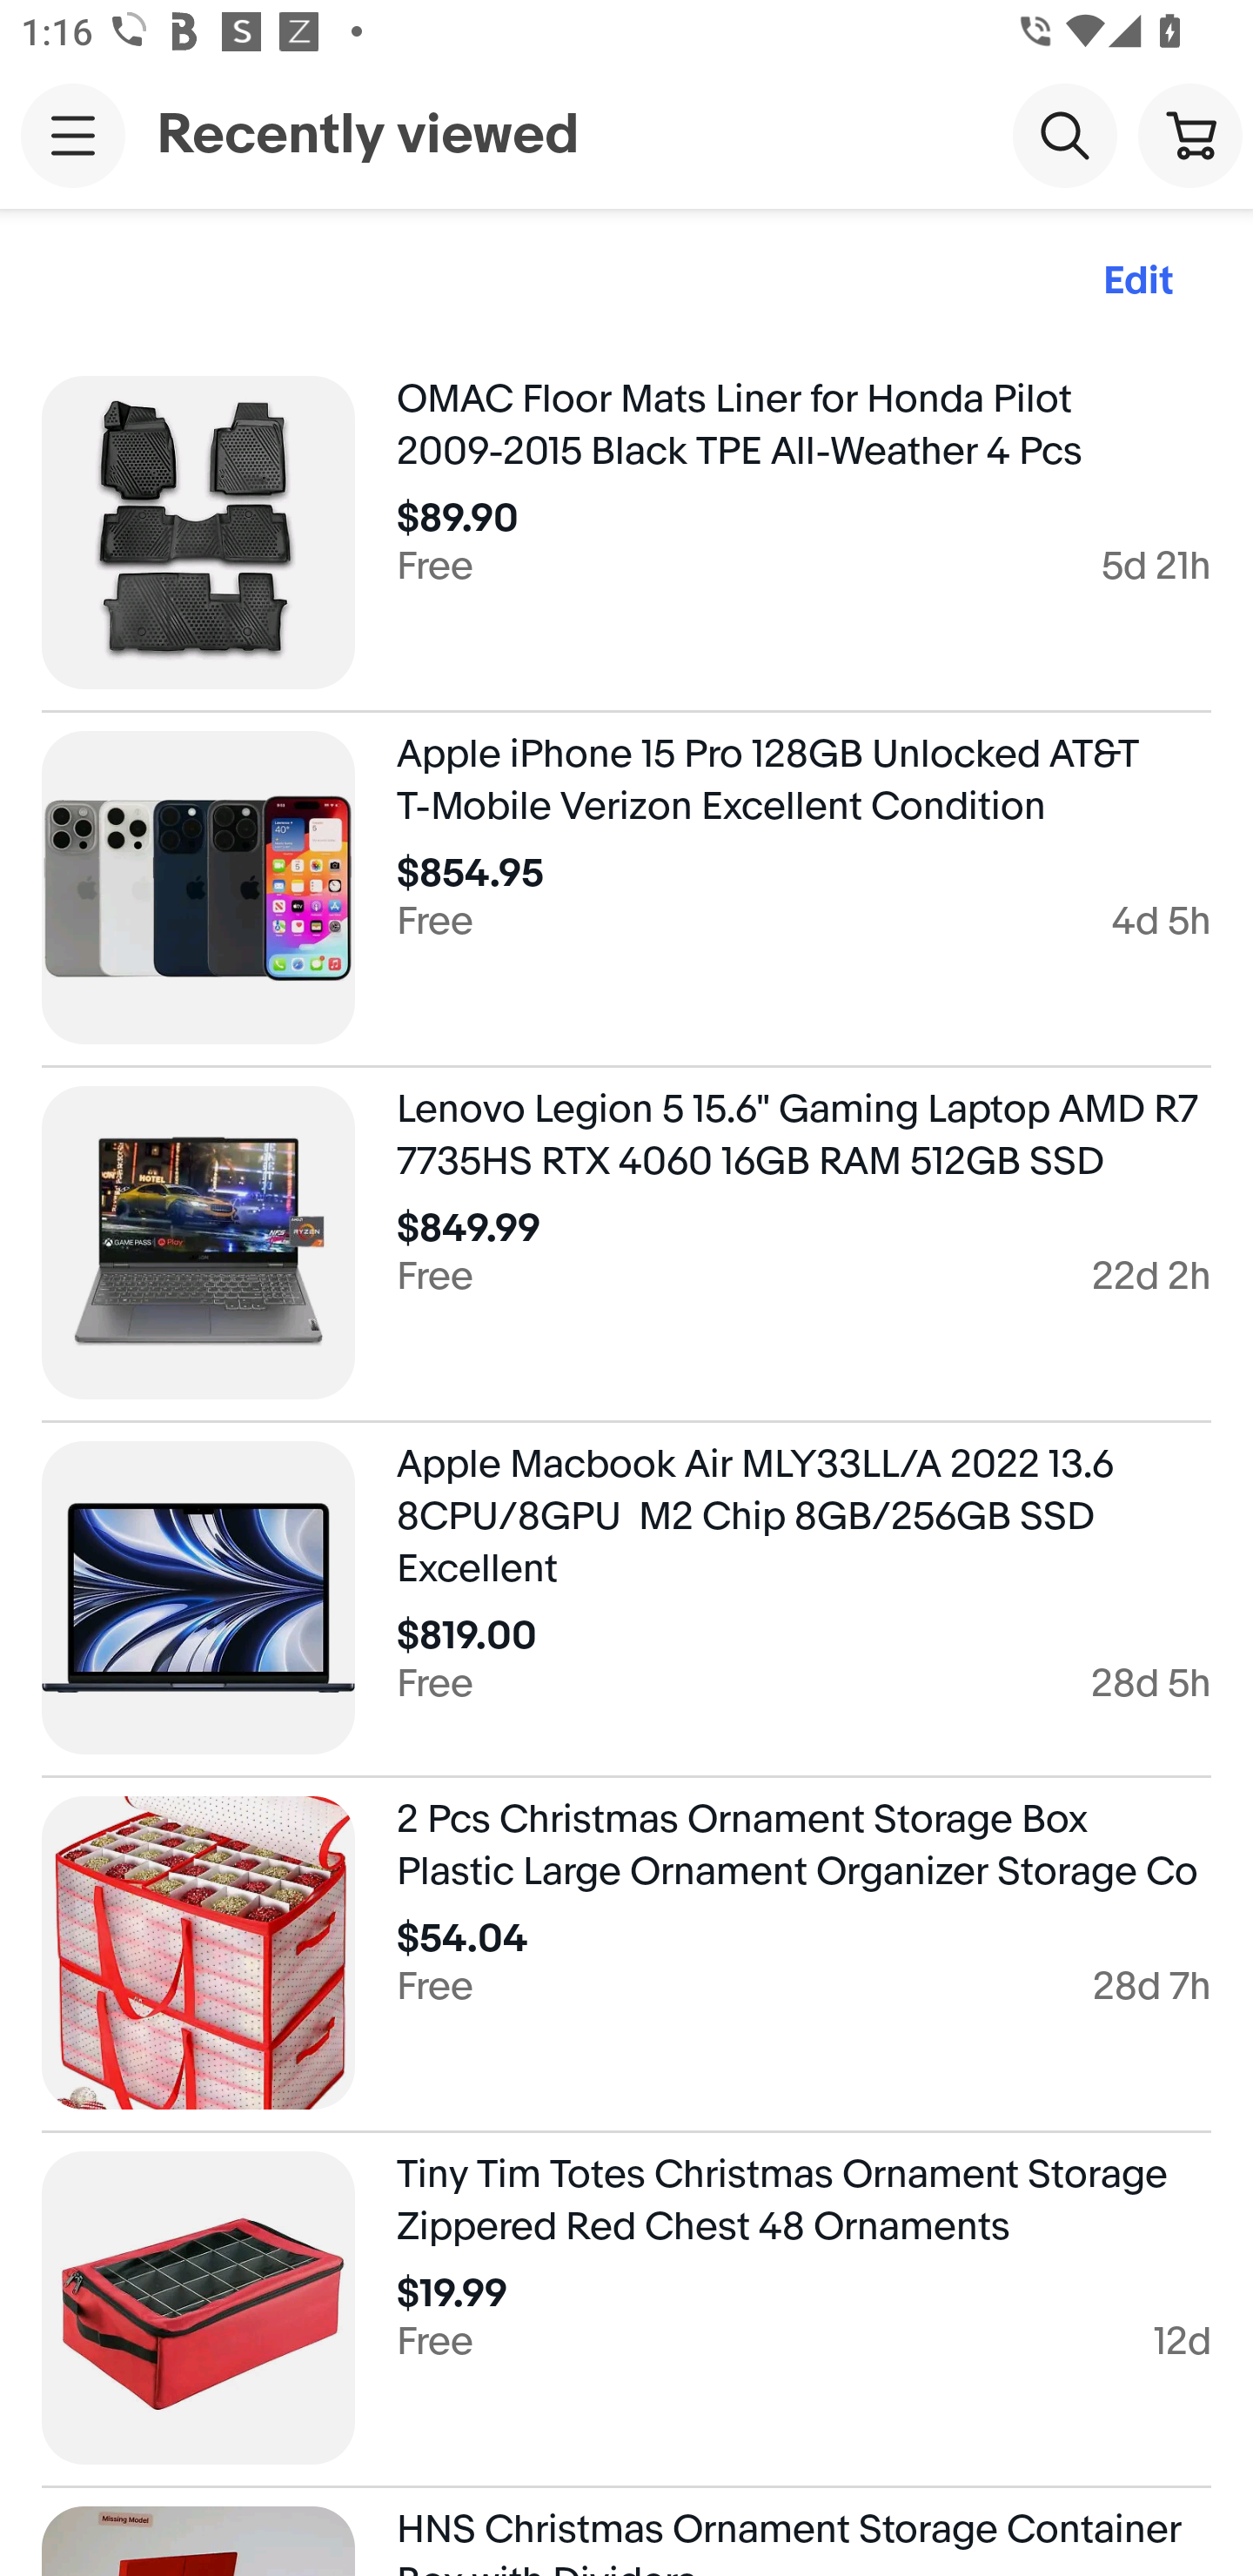 The height and width of the screenshot is (2576, 1253). Describe the element at coordinates (1138, 282) in the screenshot. I see `Edit` at that location.